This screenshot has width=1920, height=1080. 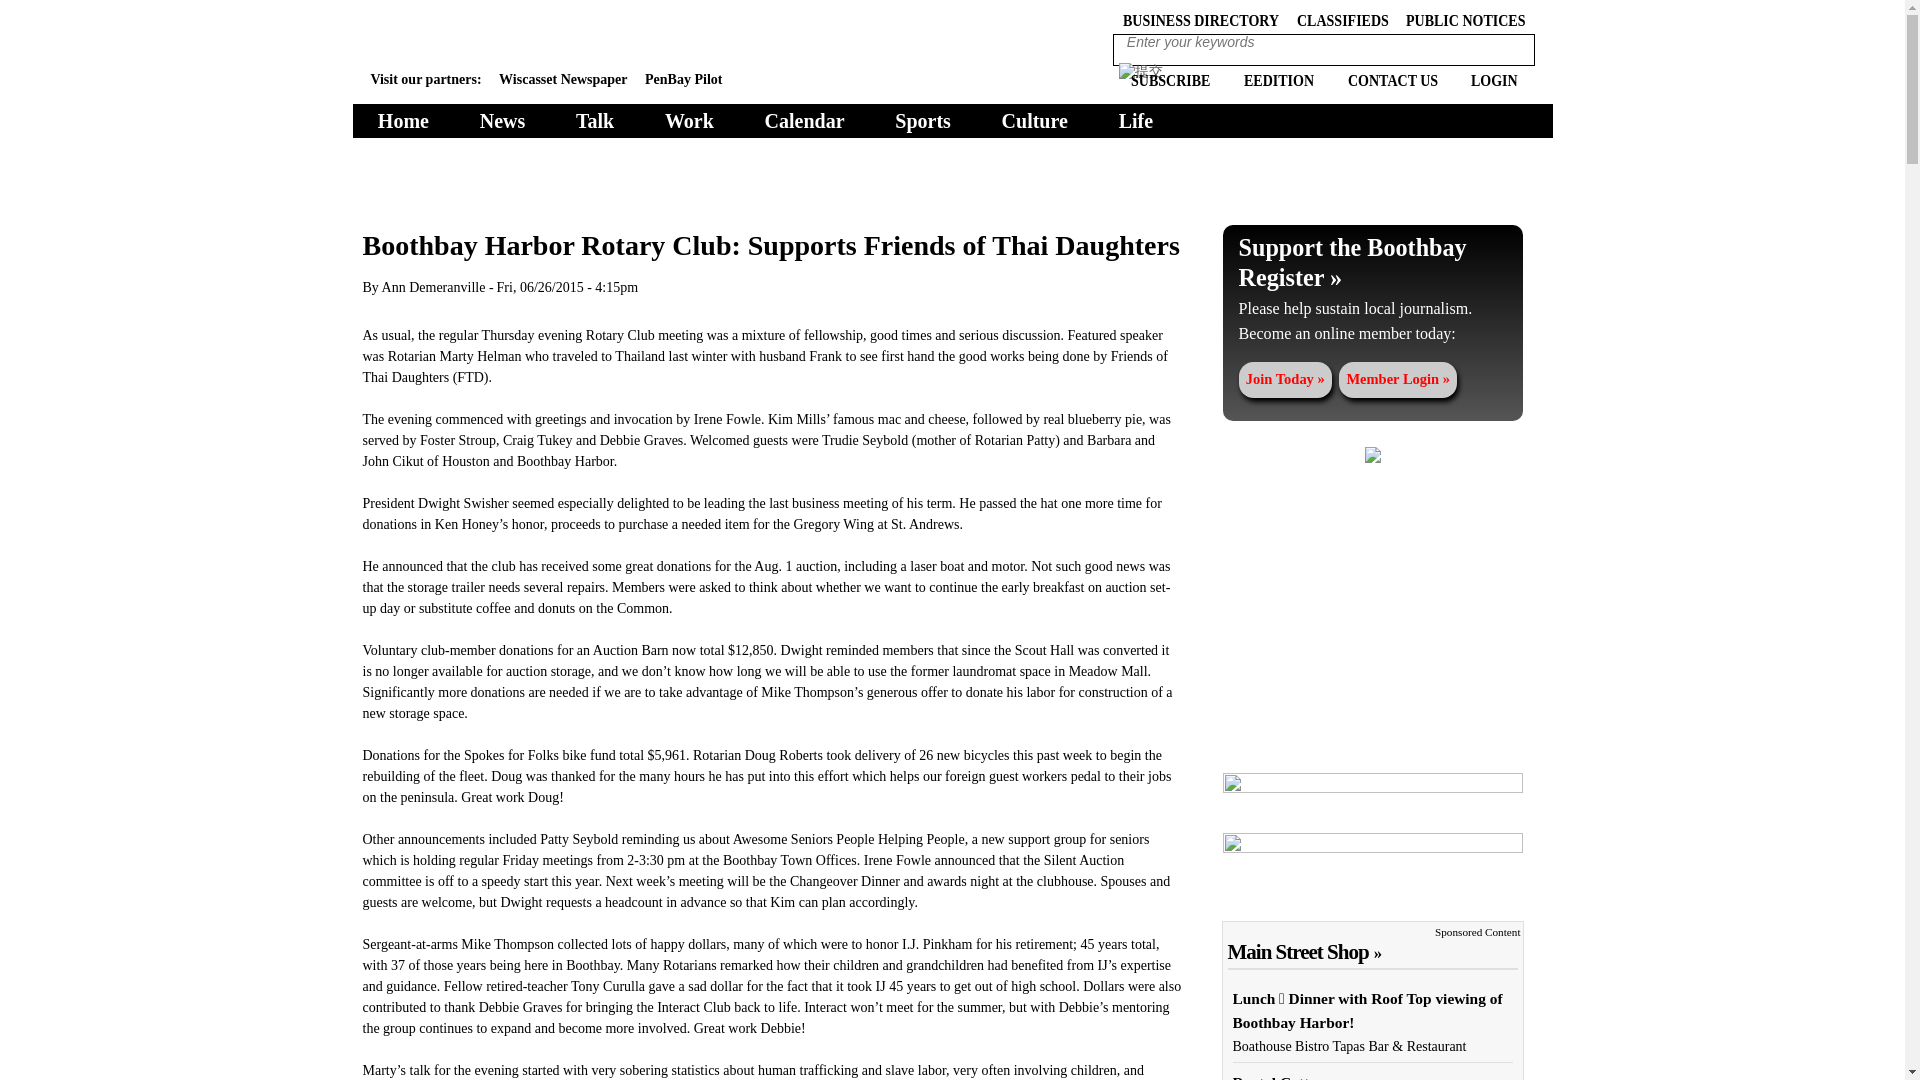 What do you see at coordinates (1342, 18) in the screenshot?
I see `CLASSIFIEDS` at bounding box center [1342, 18].